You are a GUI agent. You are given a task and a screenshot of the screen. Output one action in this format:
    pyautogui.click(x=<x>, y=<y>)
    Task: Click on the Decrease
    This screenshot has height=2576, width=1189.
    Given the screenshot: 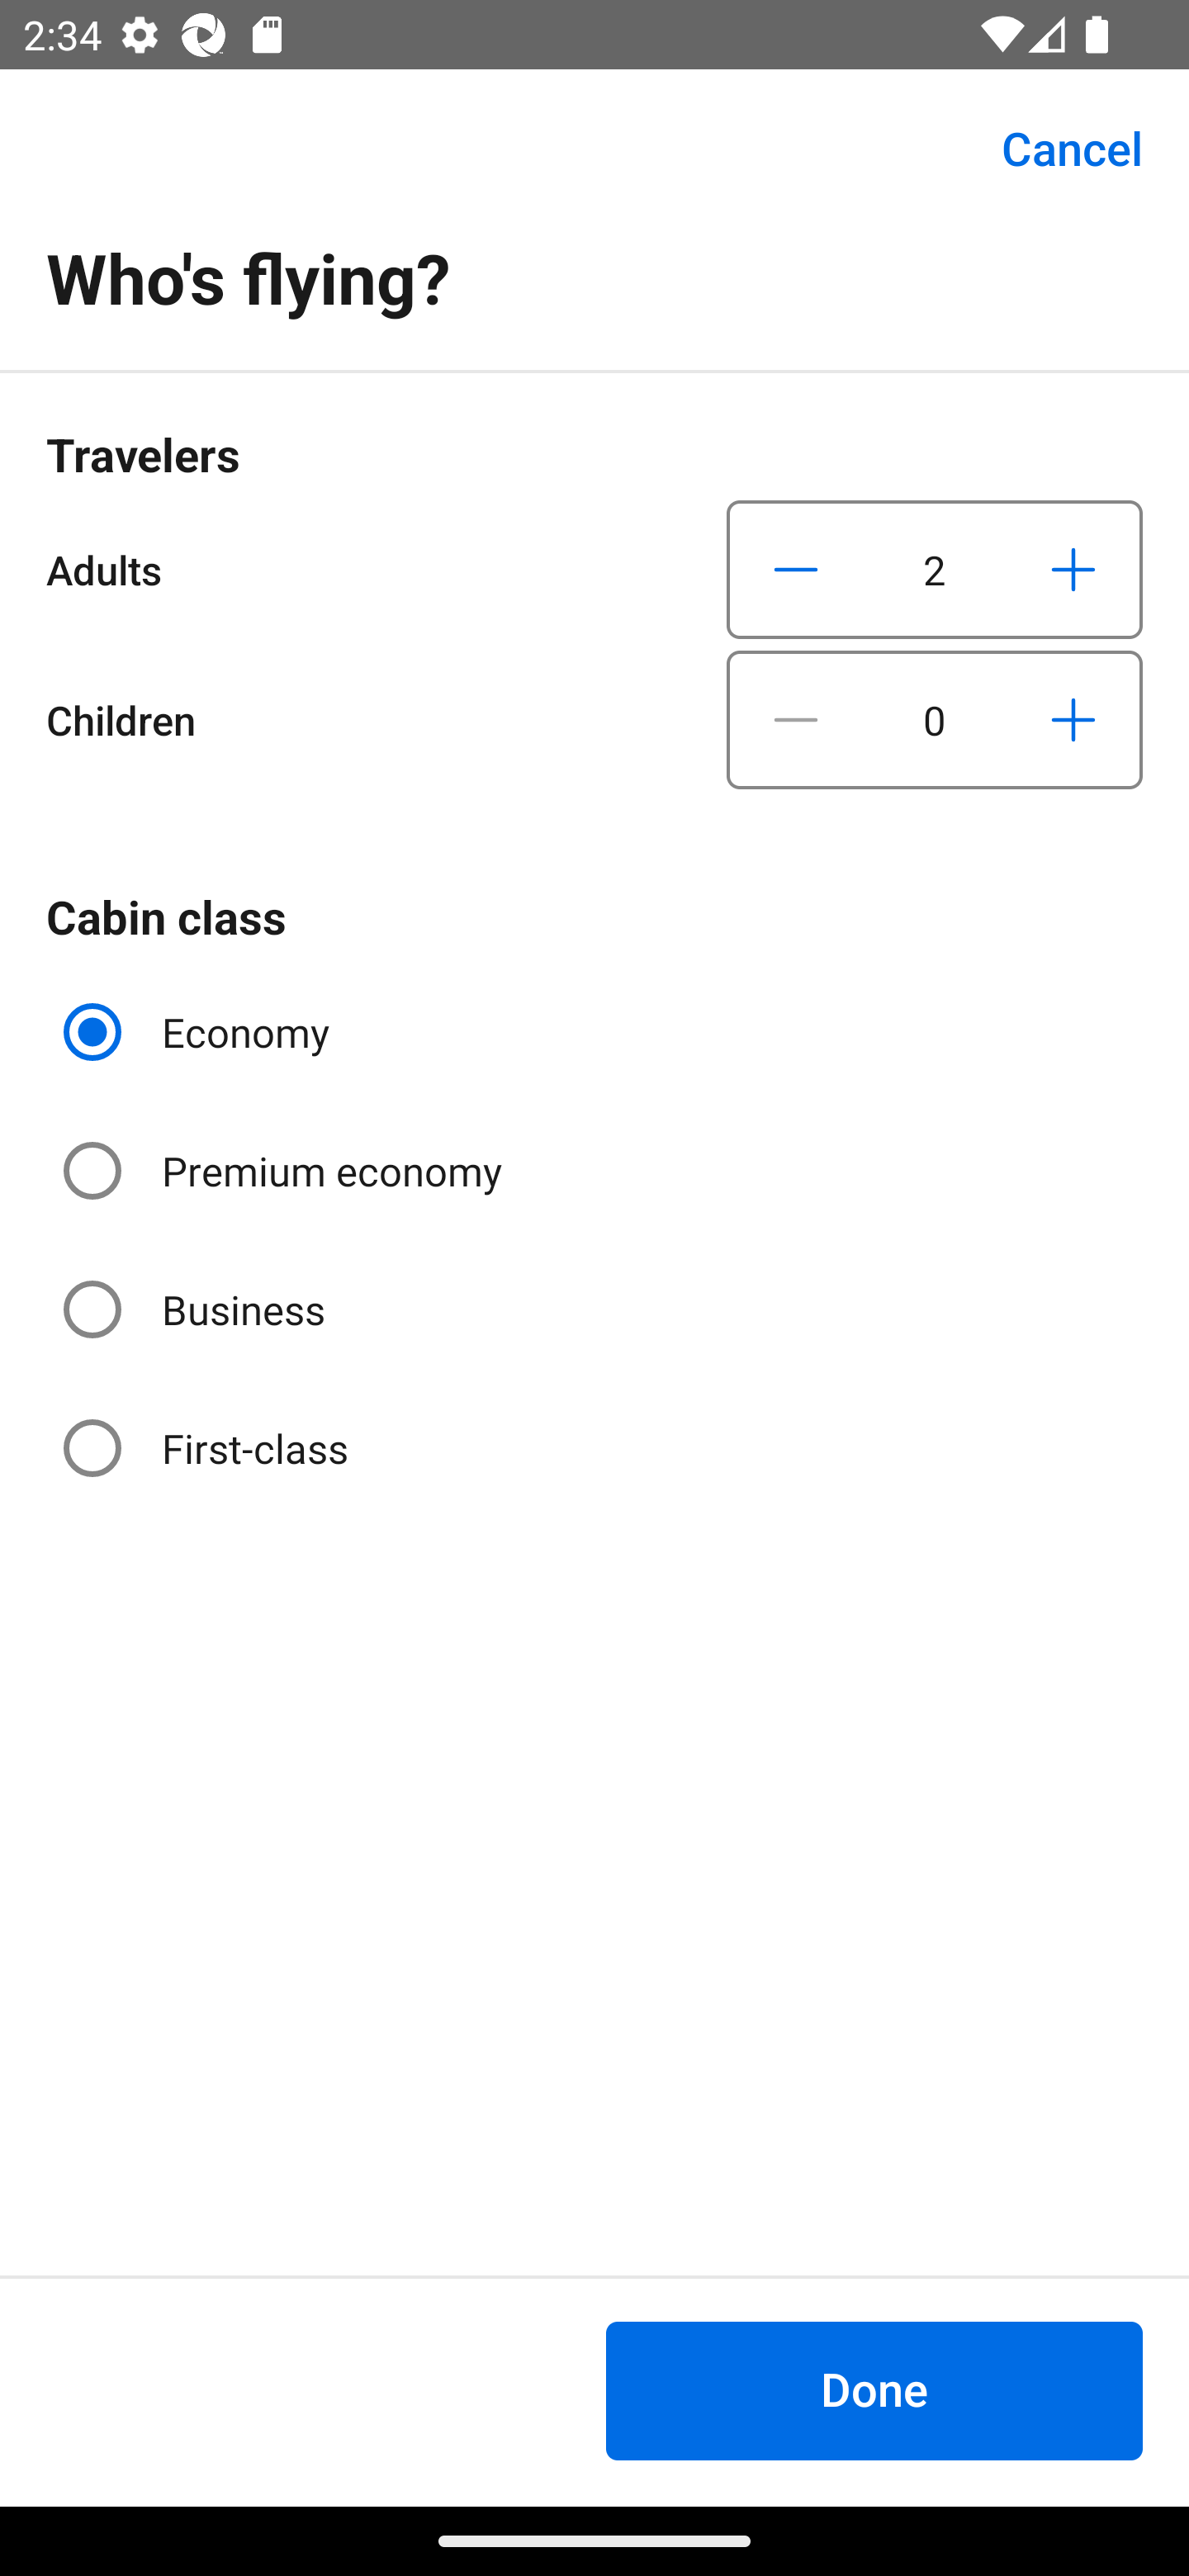 What is the action you would take?
    pyautogui.click(x=796, y=569)
    